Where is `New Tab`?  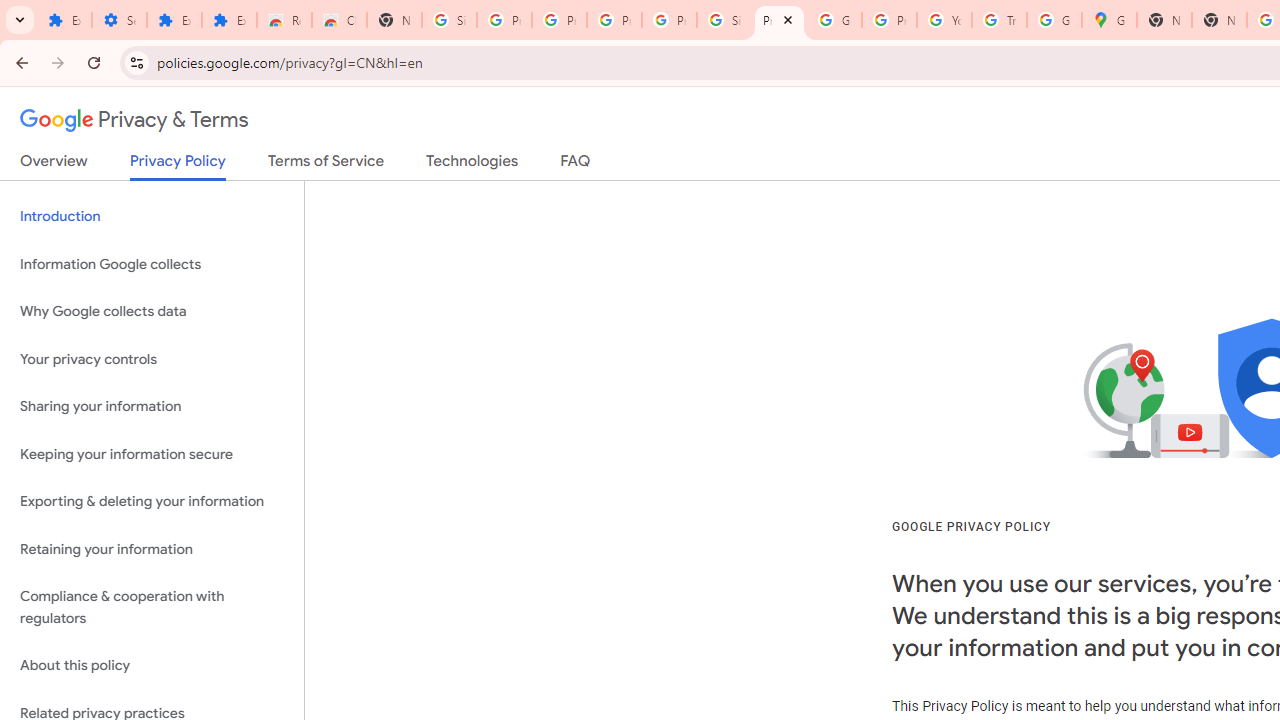
New Tab is located at coordinates (1164, 20).